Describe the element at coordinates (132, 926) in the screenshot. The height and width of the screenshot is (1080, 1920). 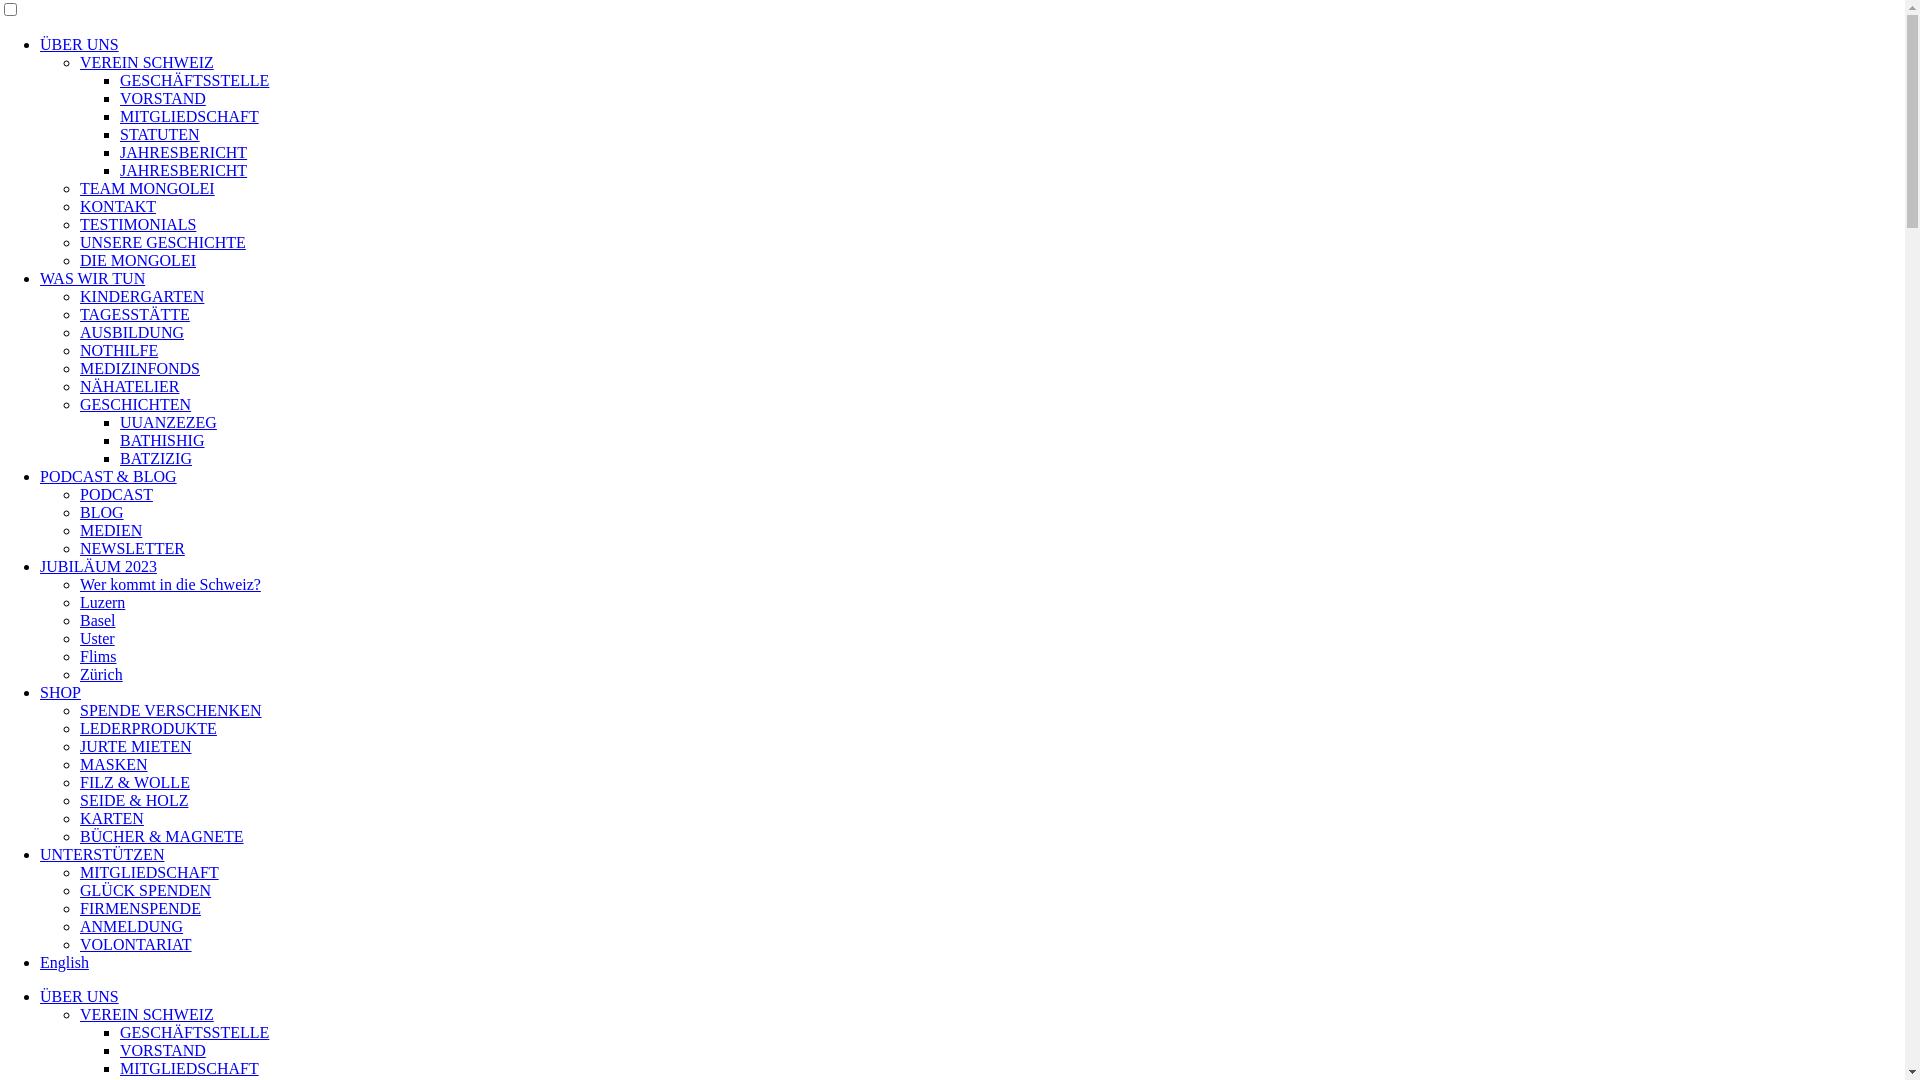
I see `ANMELDUNG` at that location.